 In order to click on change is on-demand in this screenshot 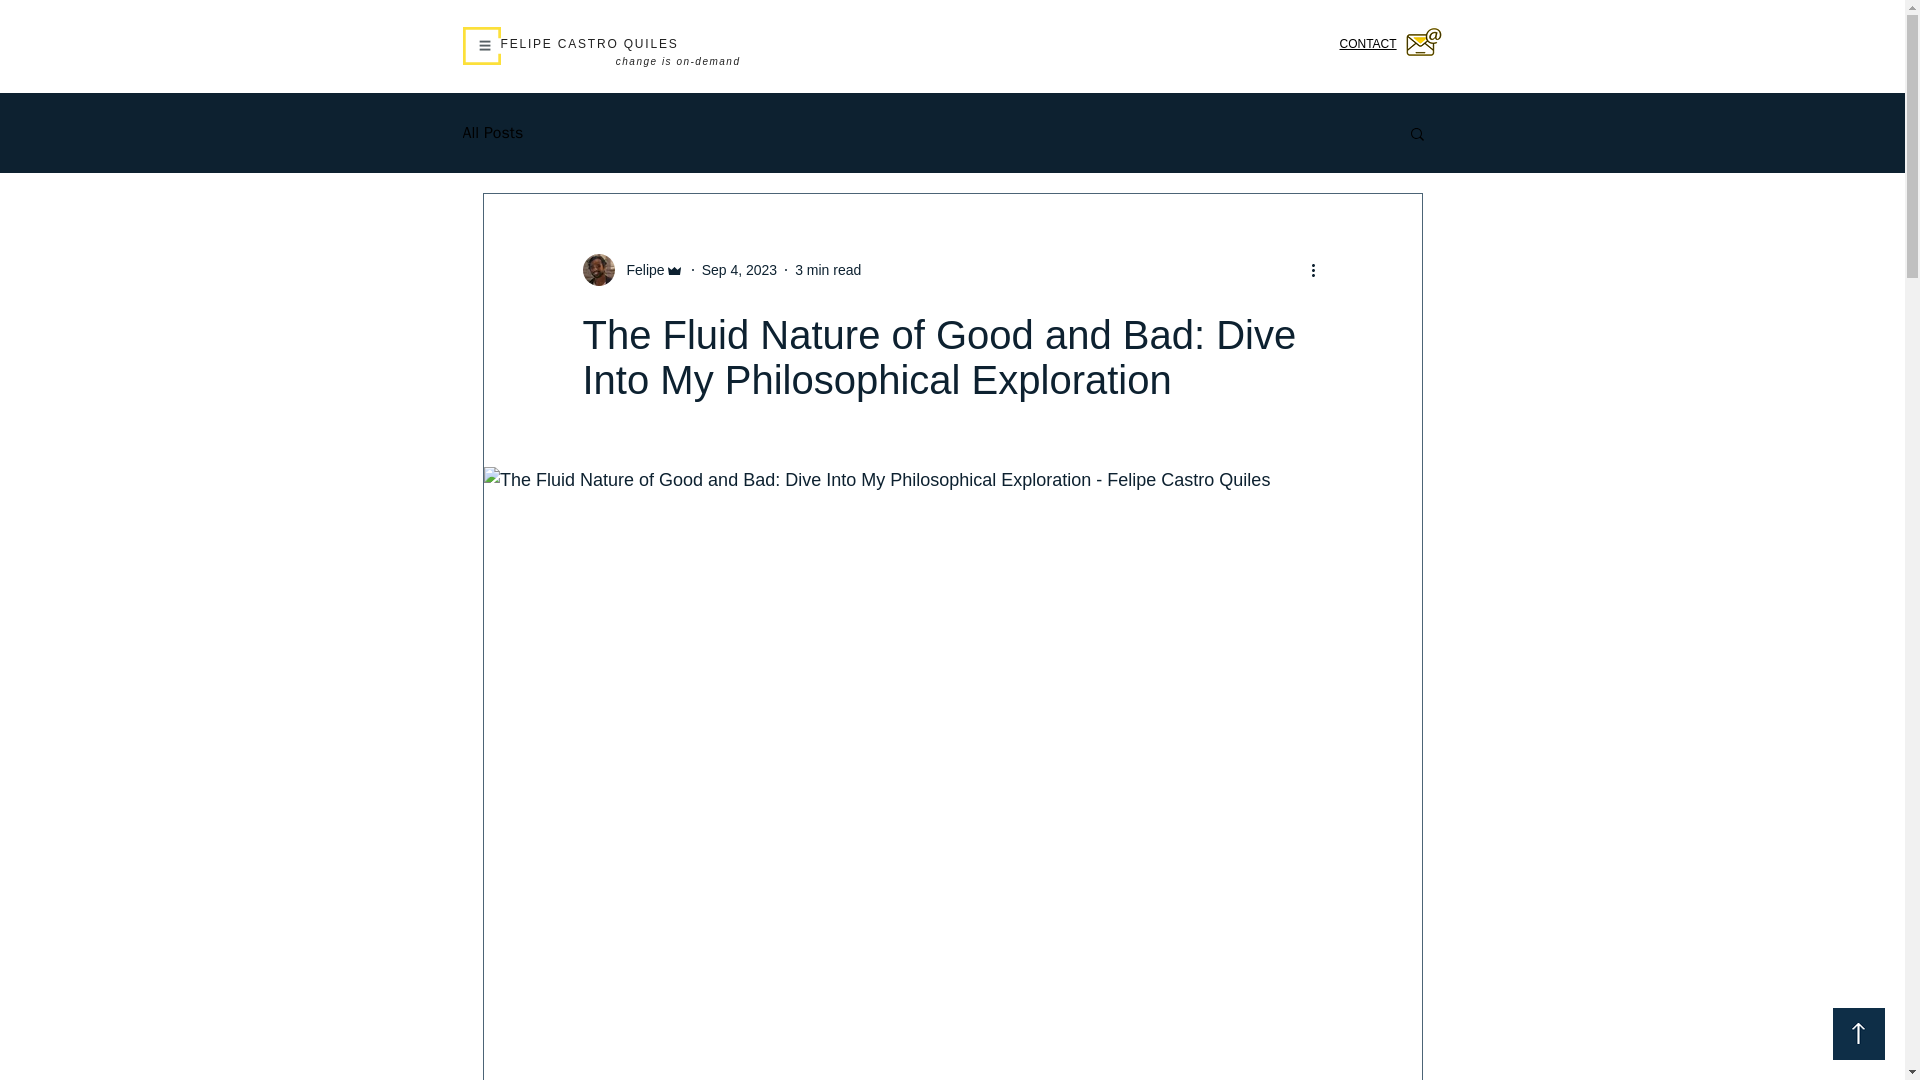, I will do `click(678, 61)`.